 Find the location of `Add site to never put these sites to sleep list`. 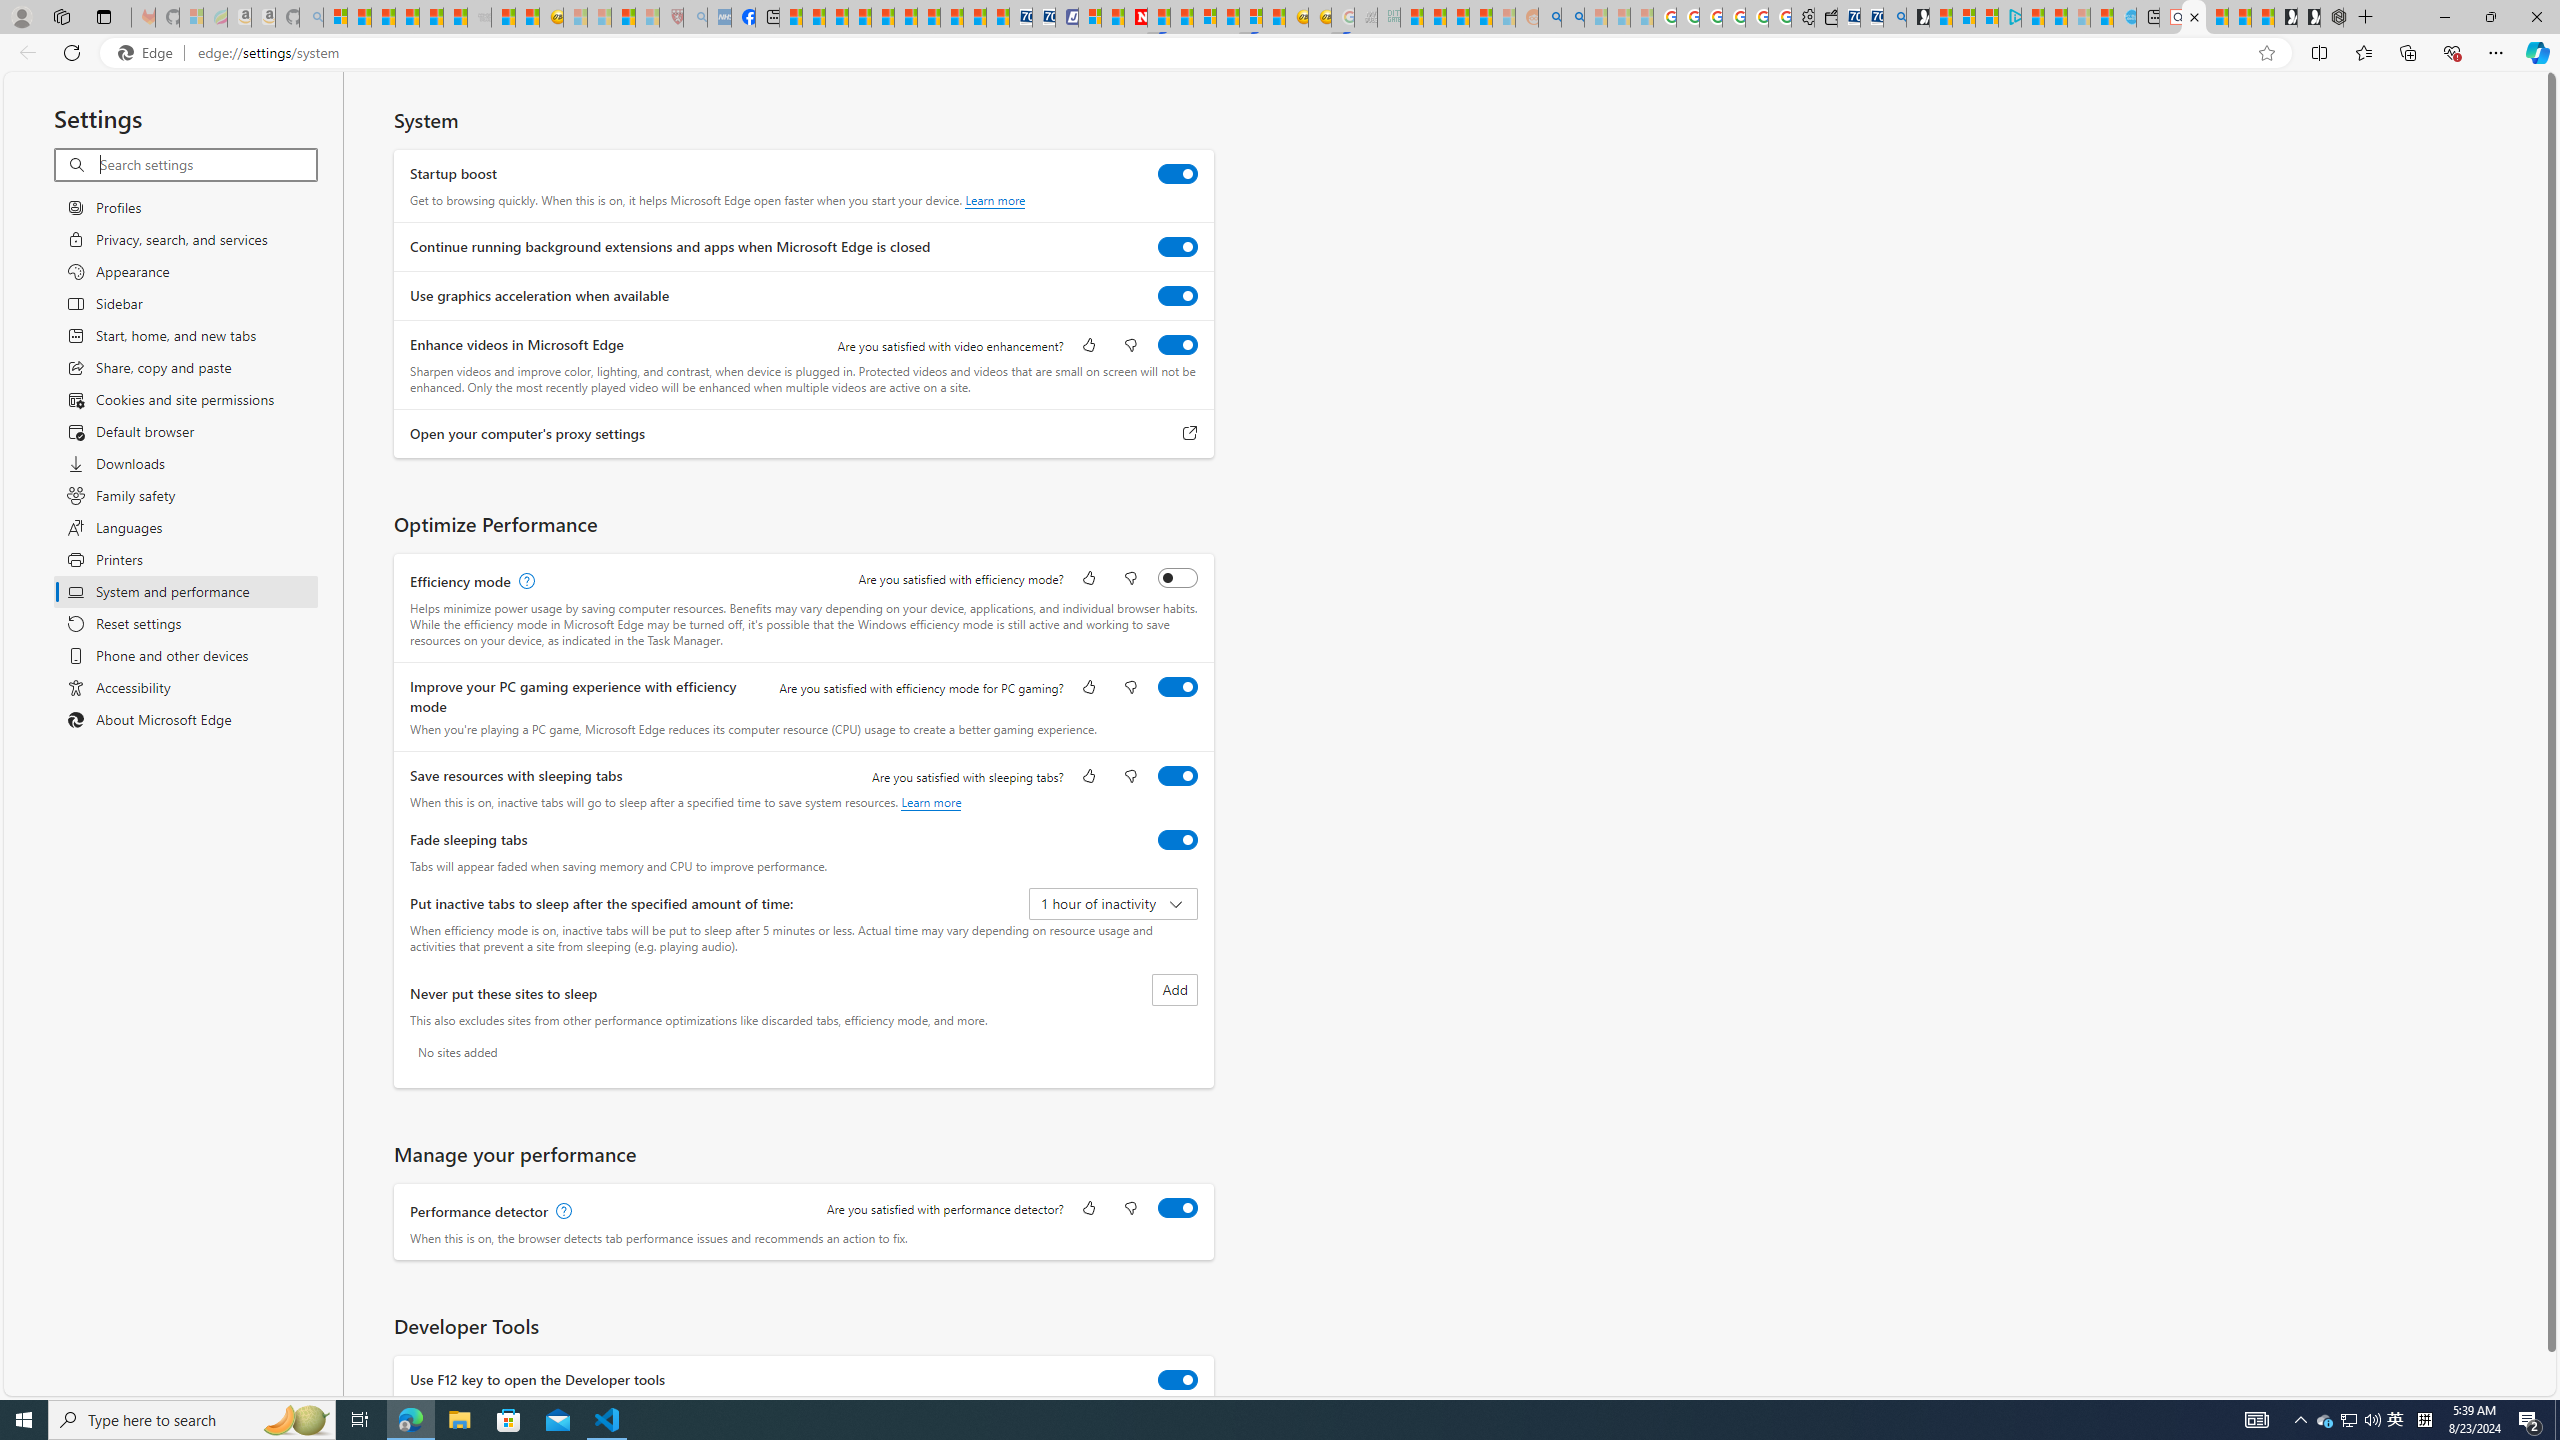

Add site to never put these sites to sleep list is located at coordinates (1175, 990).